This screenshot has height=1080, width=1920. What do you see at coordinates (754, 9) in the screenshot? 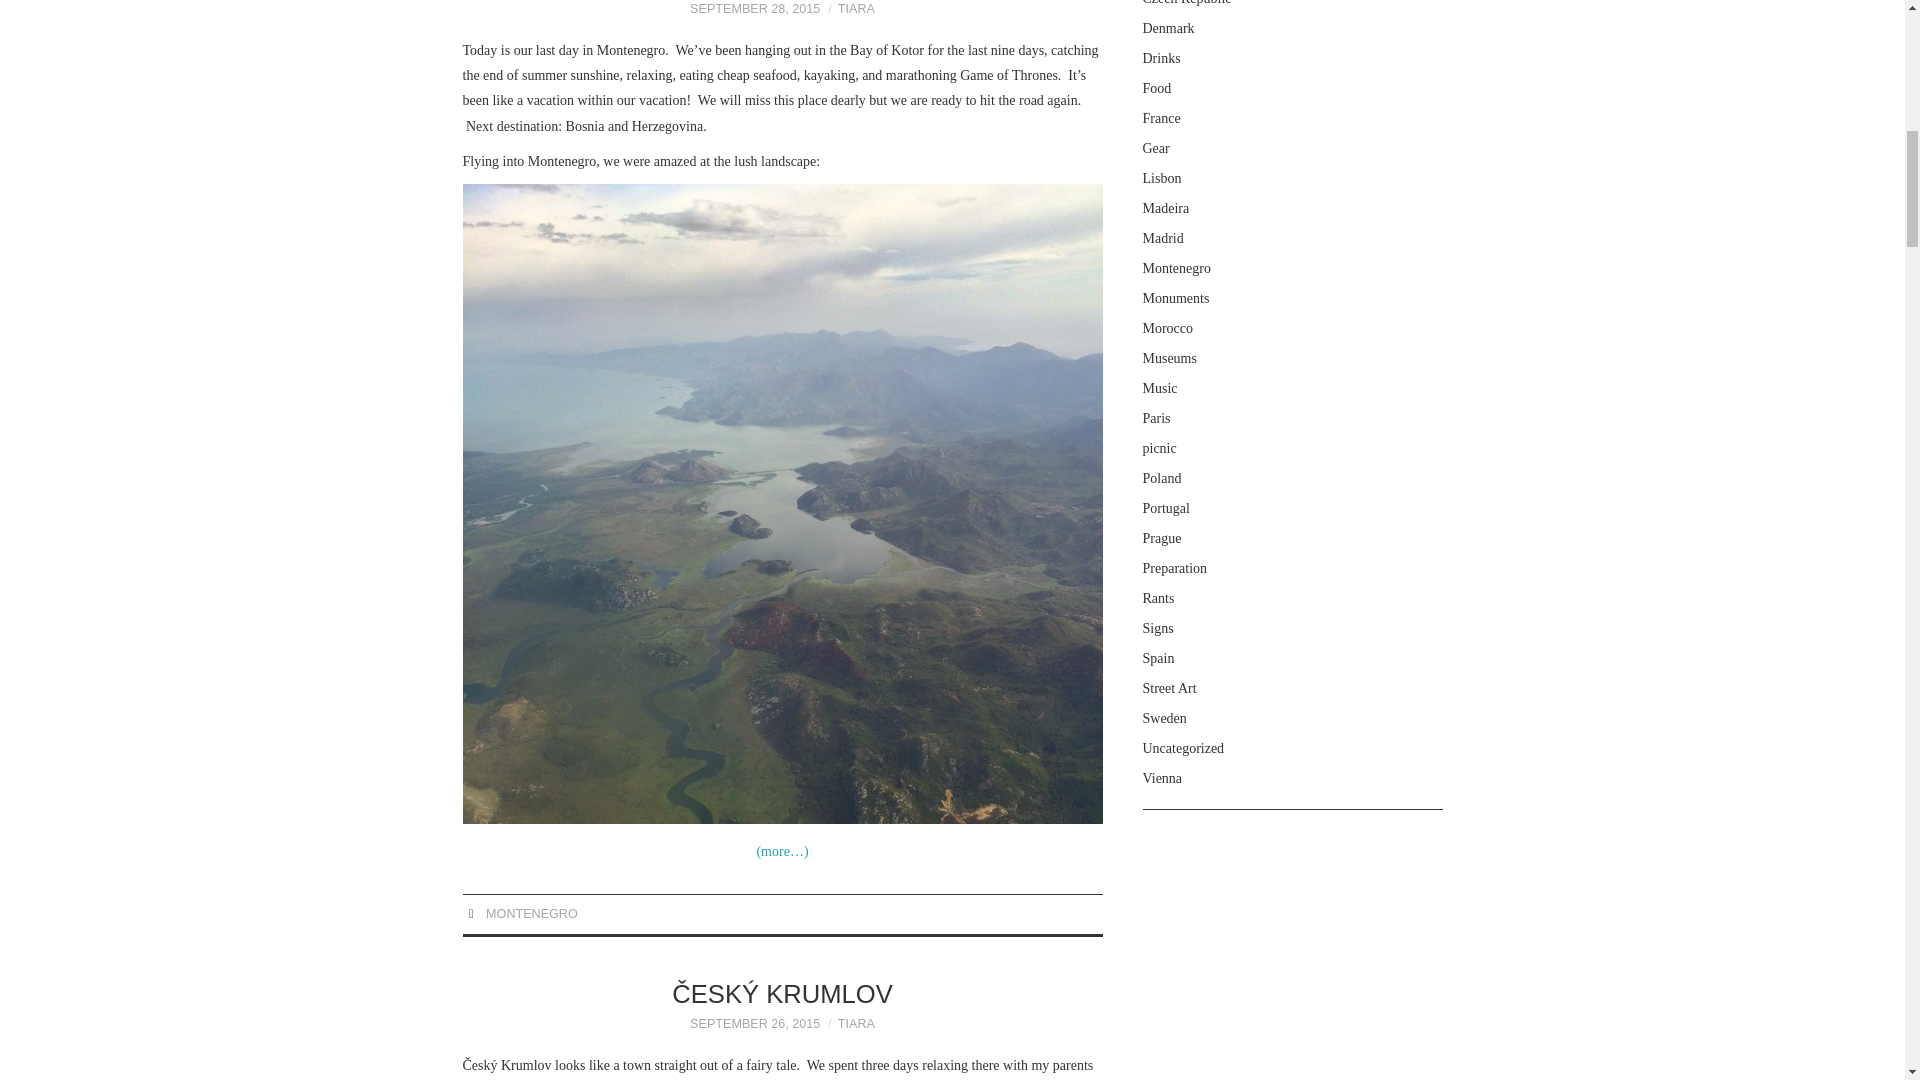
I see `SEPTEMBER 28, 2015` at bounding box center [754, 9].